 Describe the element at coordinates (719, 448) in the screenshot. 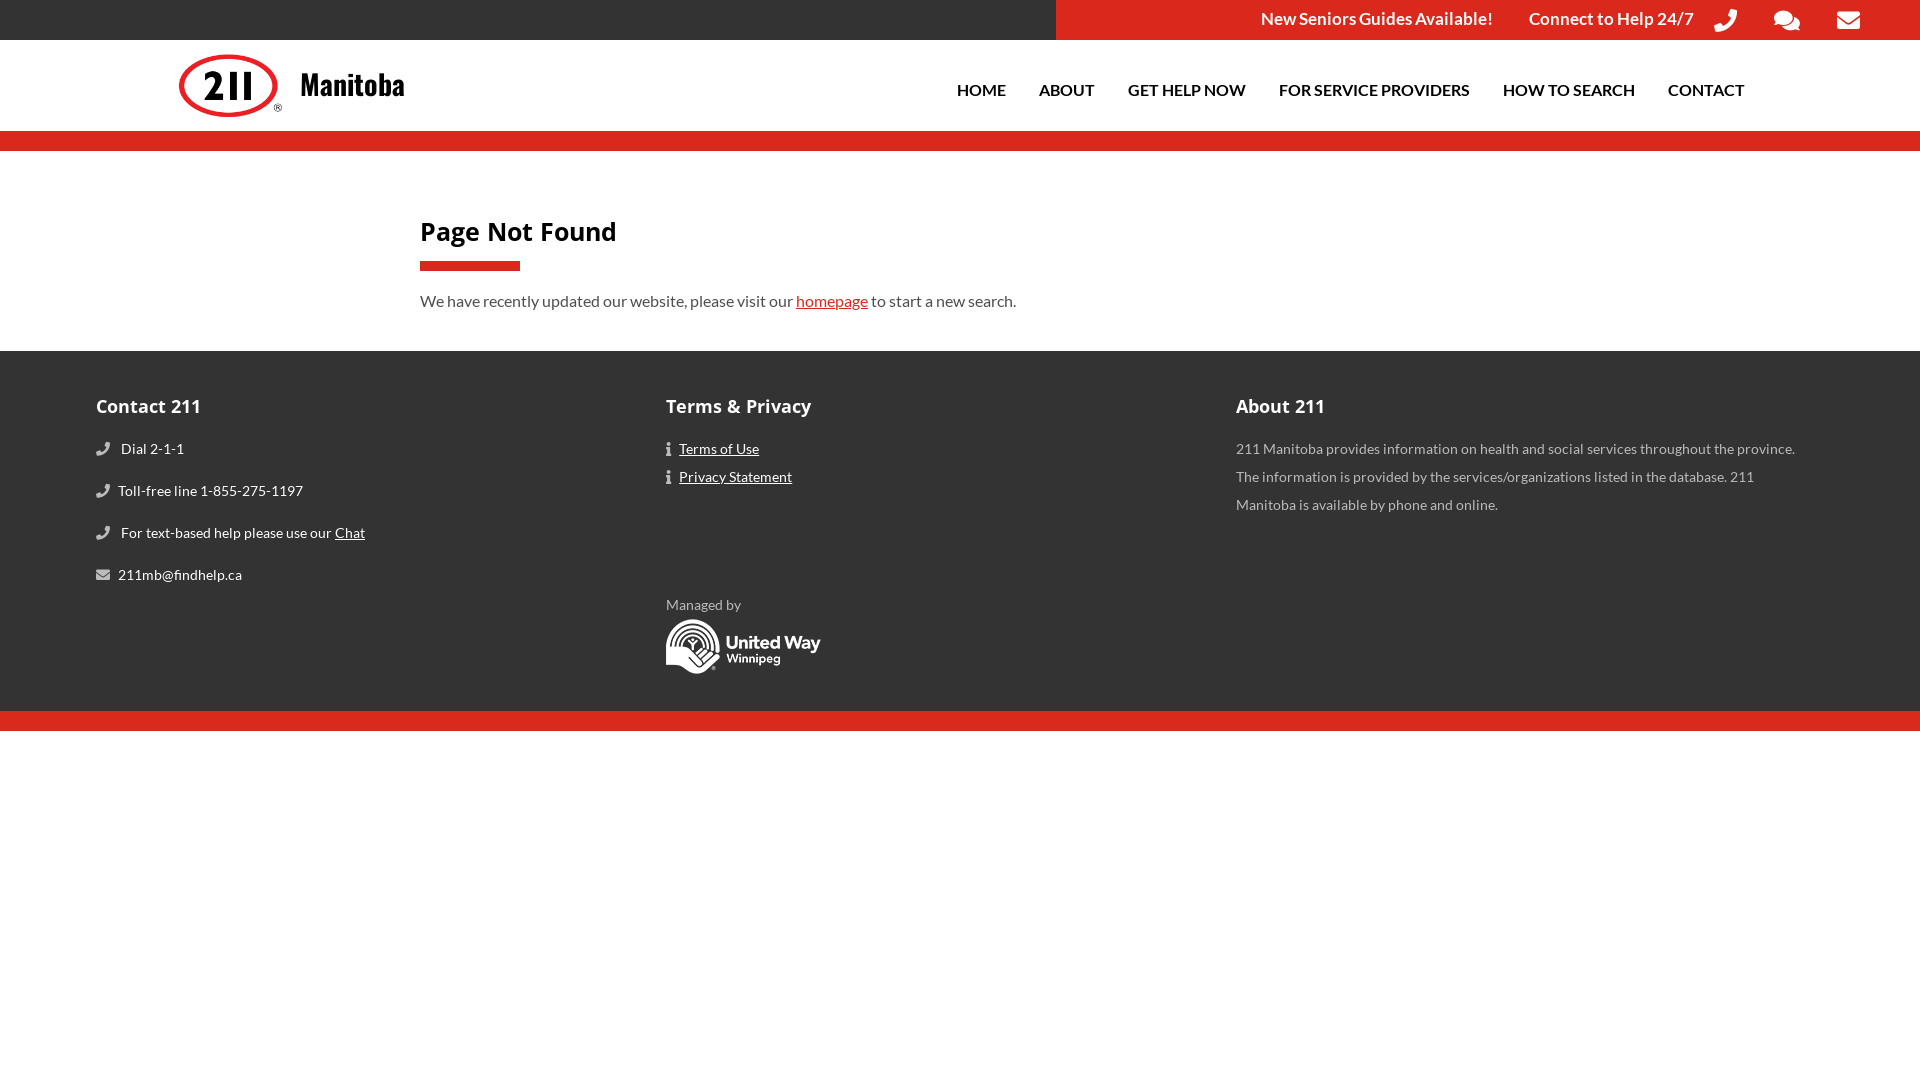

I see `Terms of Use` at that location.